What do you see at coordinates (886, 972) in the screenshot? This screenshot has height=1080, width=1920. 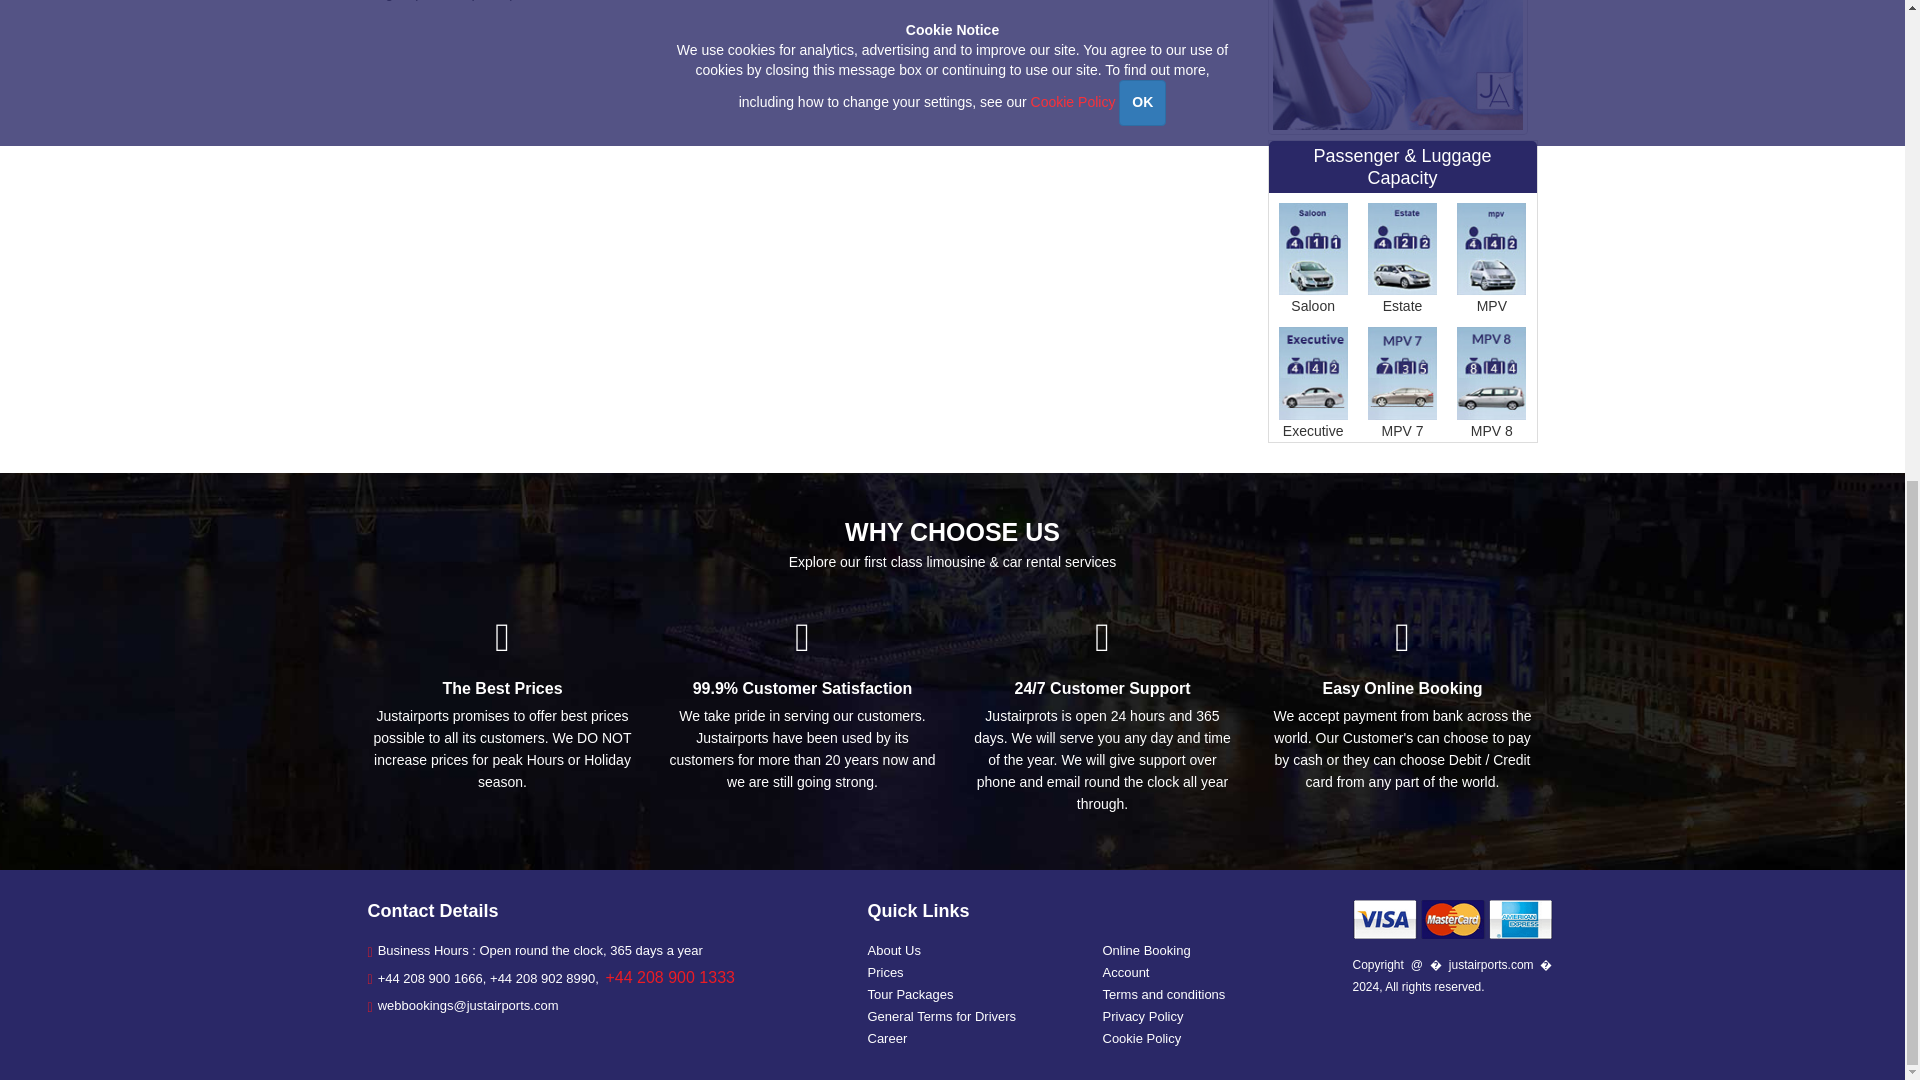 I see `Prices` at bounding box center [886, 972].